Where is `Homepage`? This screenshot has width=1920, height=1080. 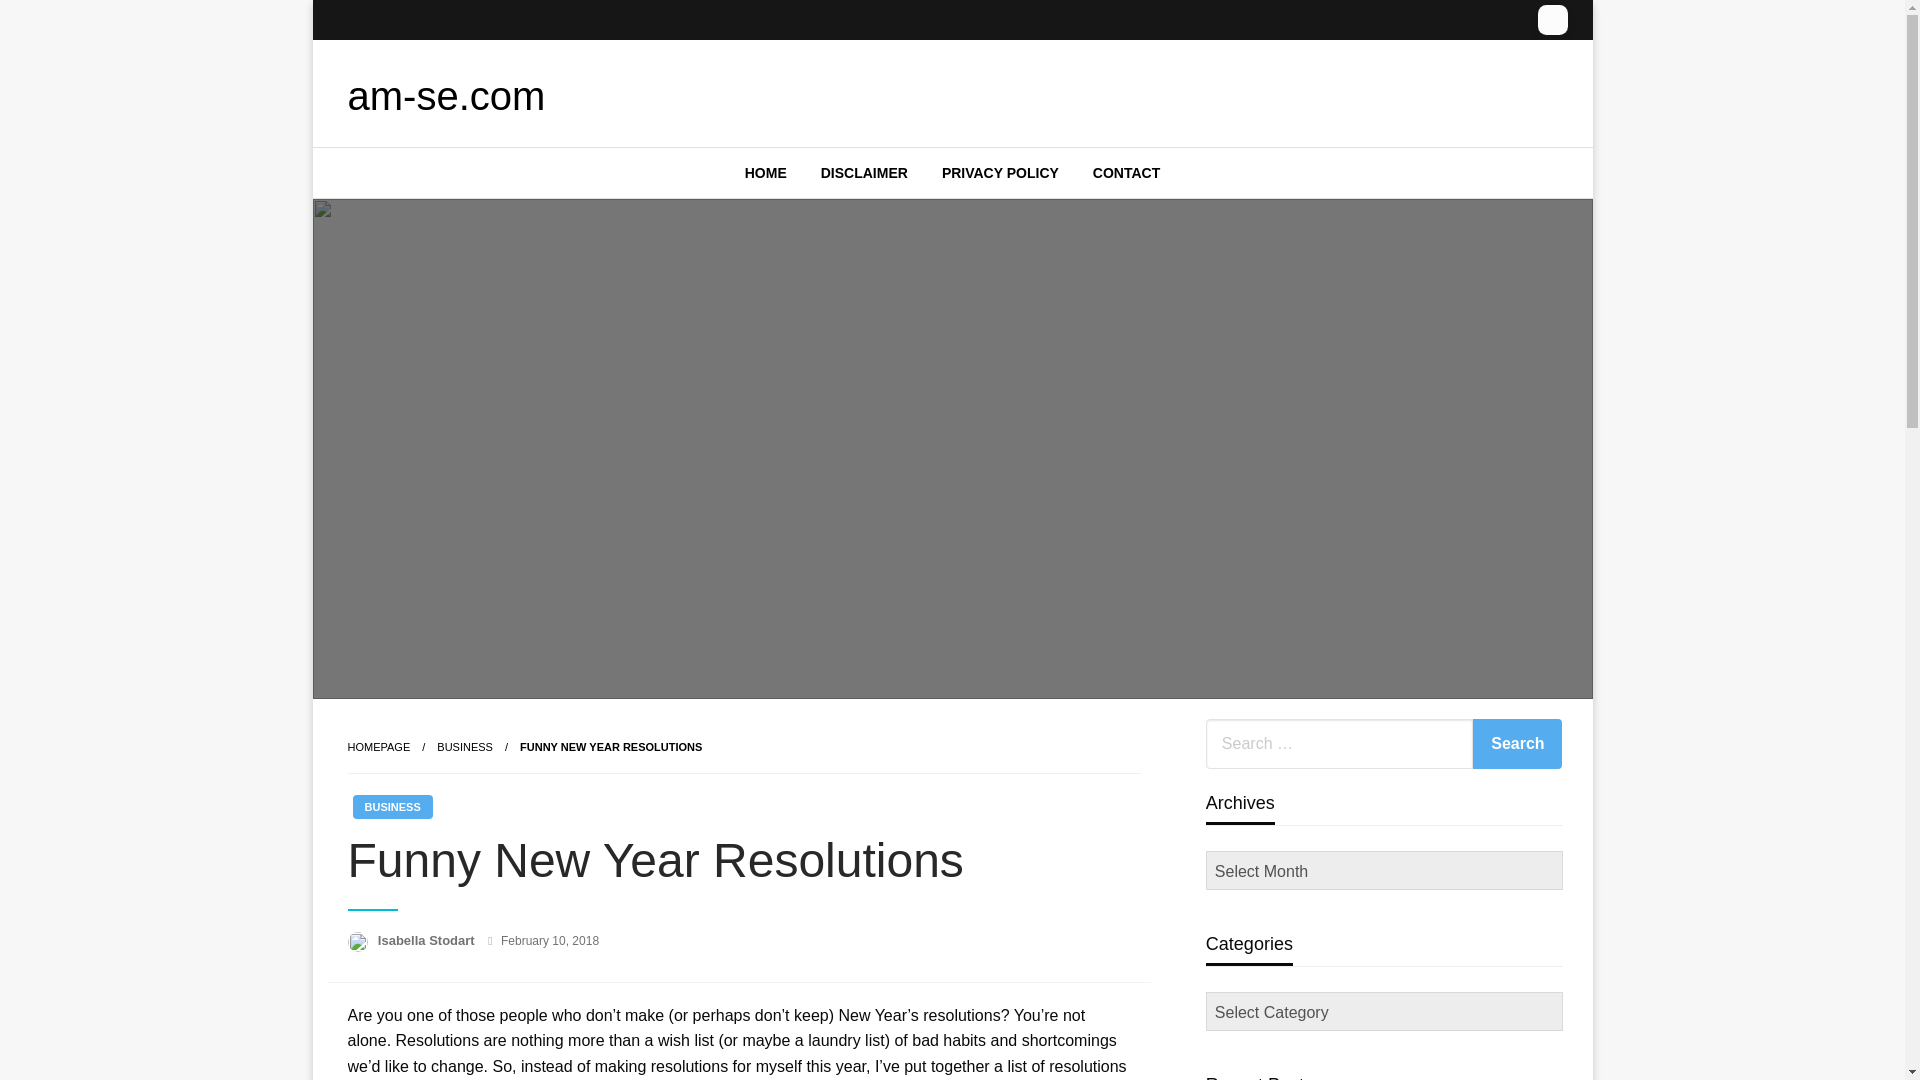
Homepage is located at coordinates (378, 746).